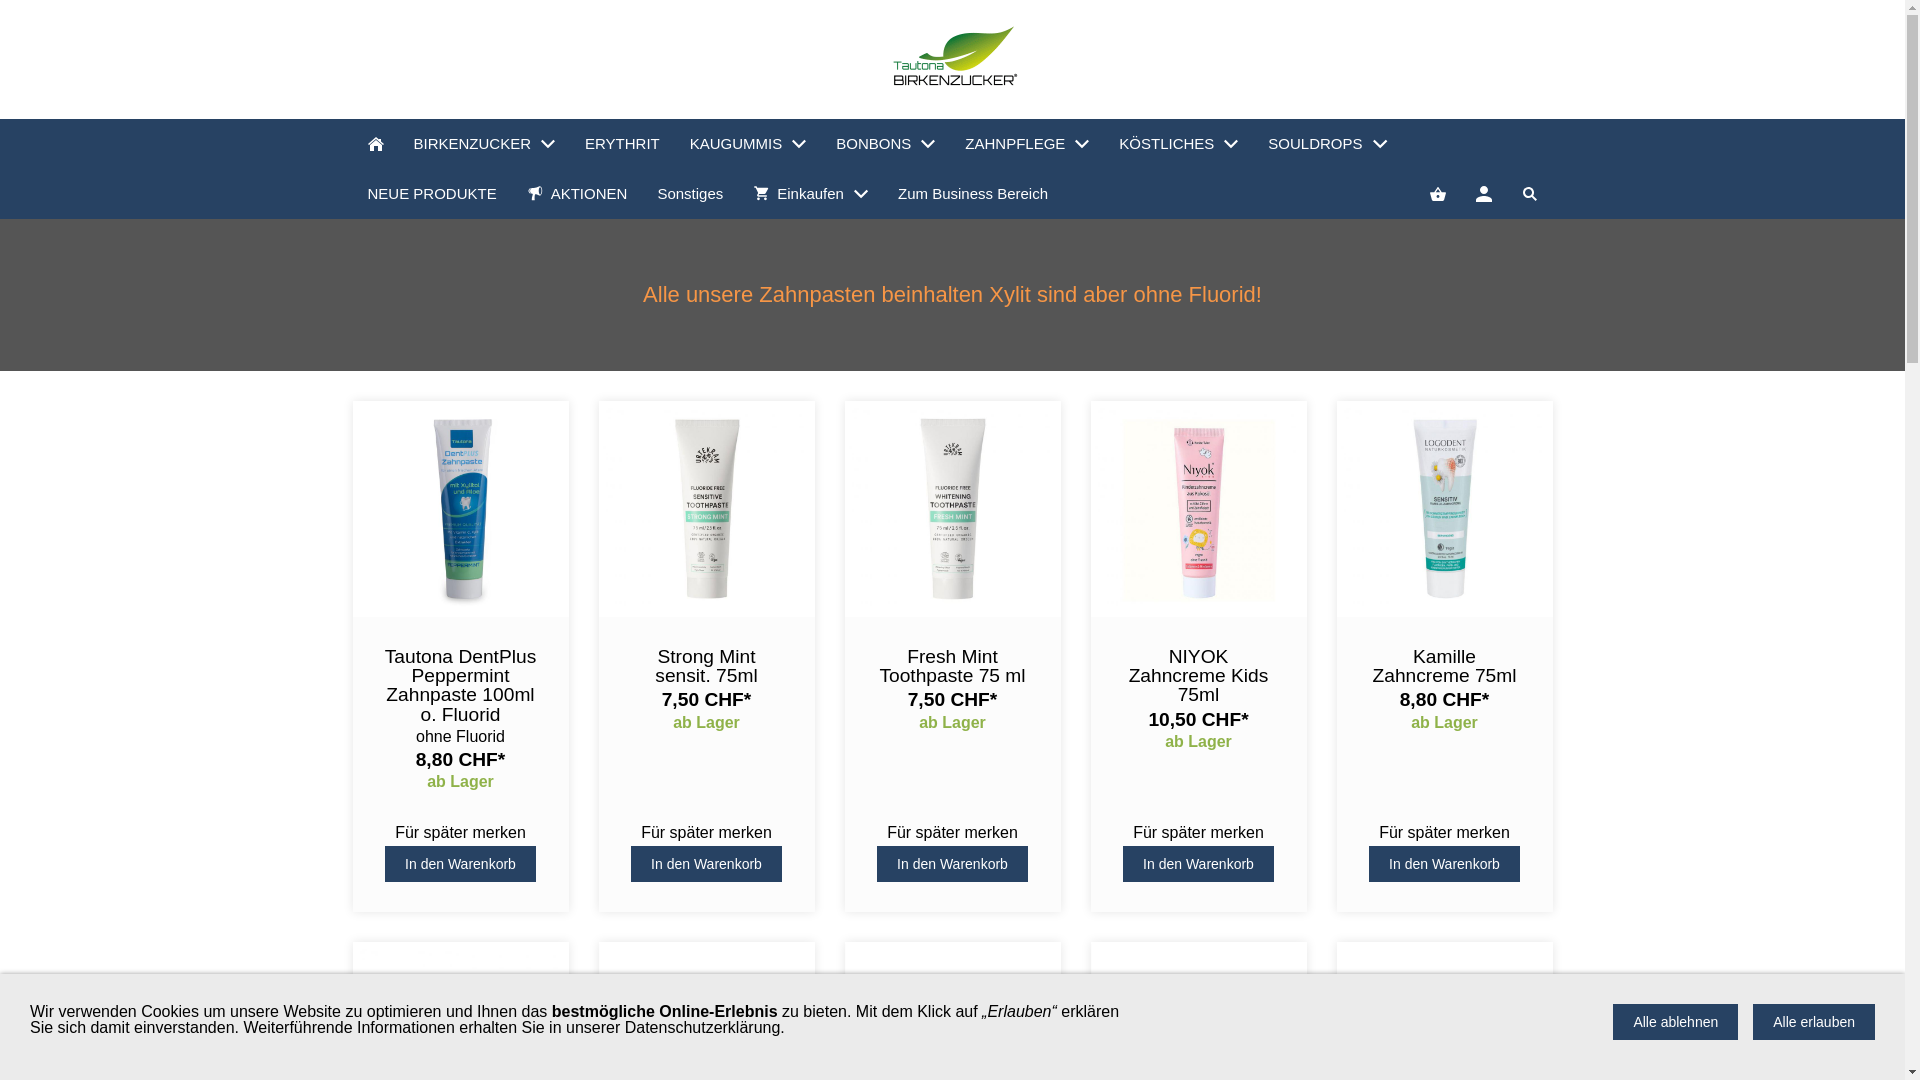 Image resolution: width=1920 pixels, height=1080 pixels. Describe the element at coordinates (1198, 676) in the screenshot. I see `NIYOK Zahncreme Kids 75ml` at that location.